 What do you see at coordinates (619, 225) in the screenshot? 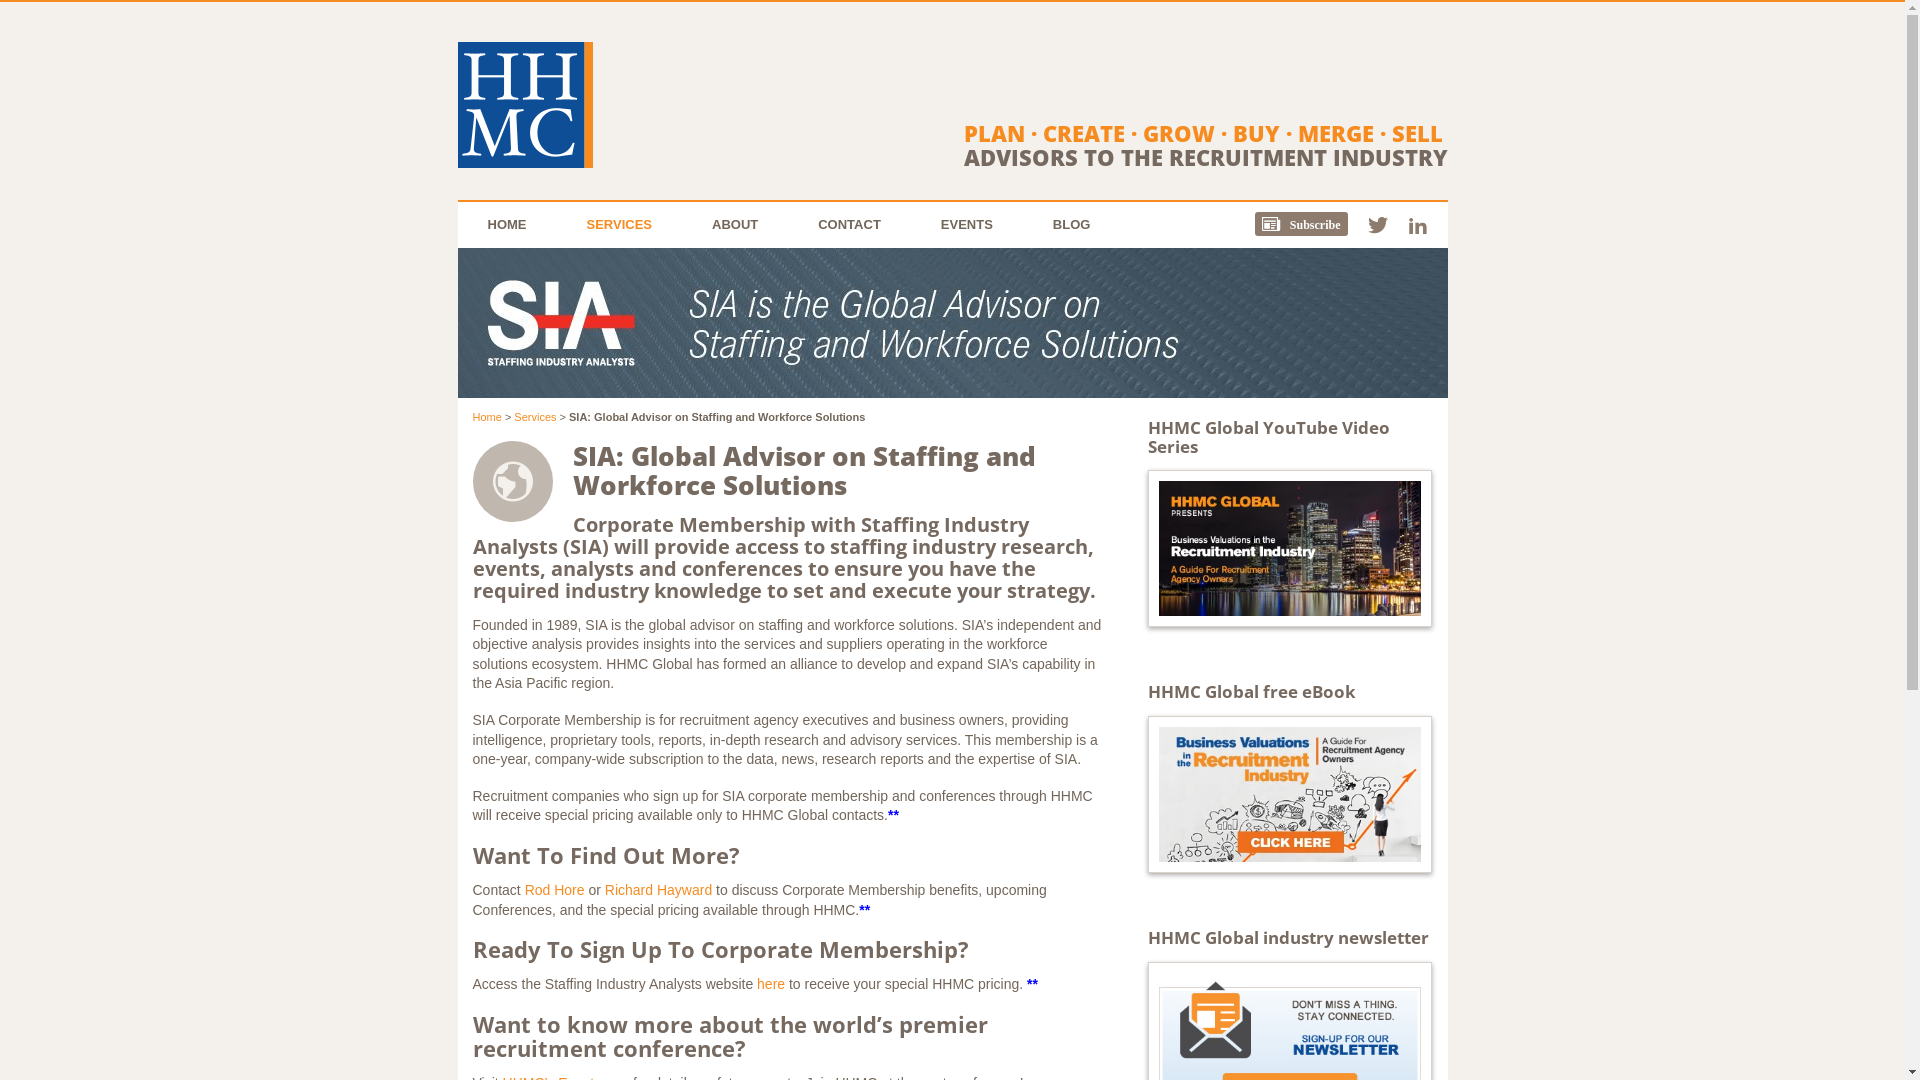
I see `SERVICES` at bounding box center [619, 225].